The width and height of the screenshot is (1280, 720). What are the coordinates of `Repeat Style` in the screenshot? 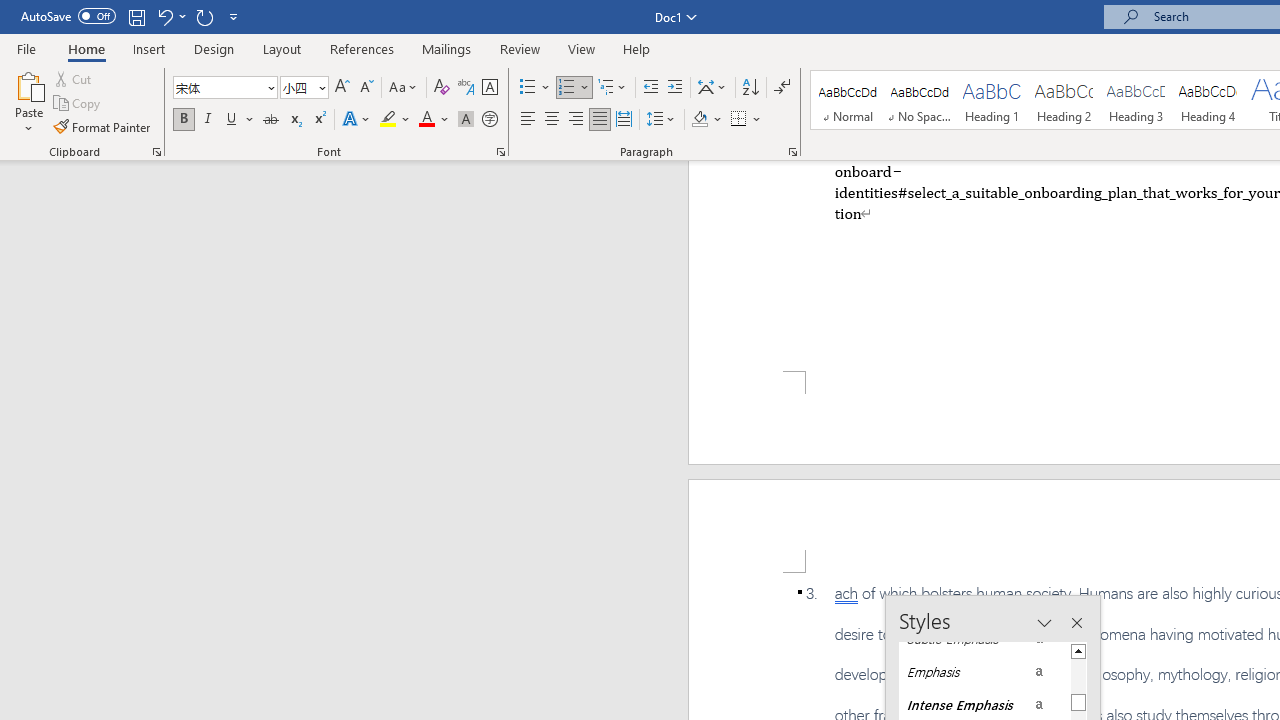 It's located at (204, 16).